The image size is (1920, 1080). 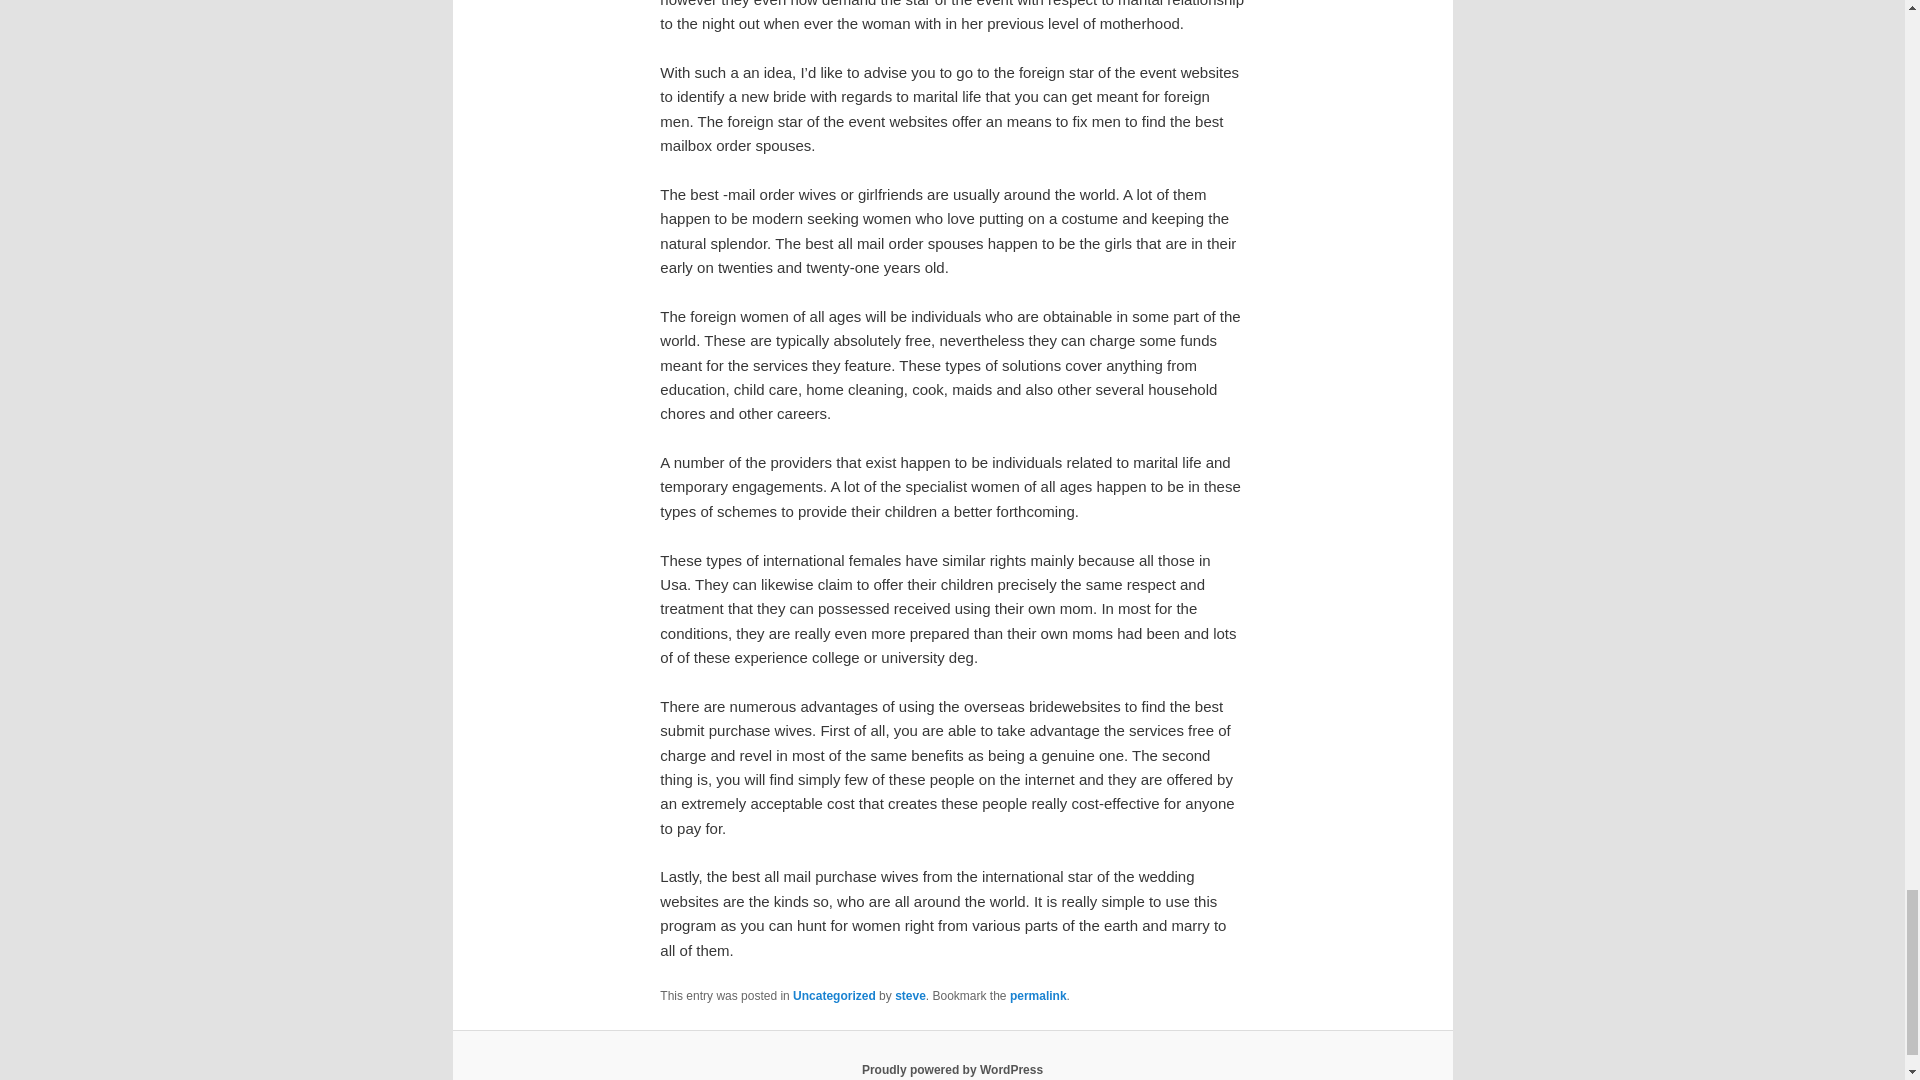 What do you see at coordinates (1038, 996) in the screenshot?
I see `permalink` at bounding box center [1038, 996].